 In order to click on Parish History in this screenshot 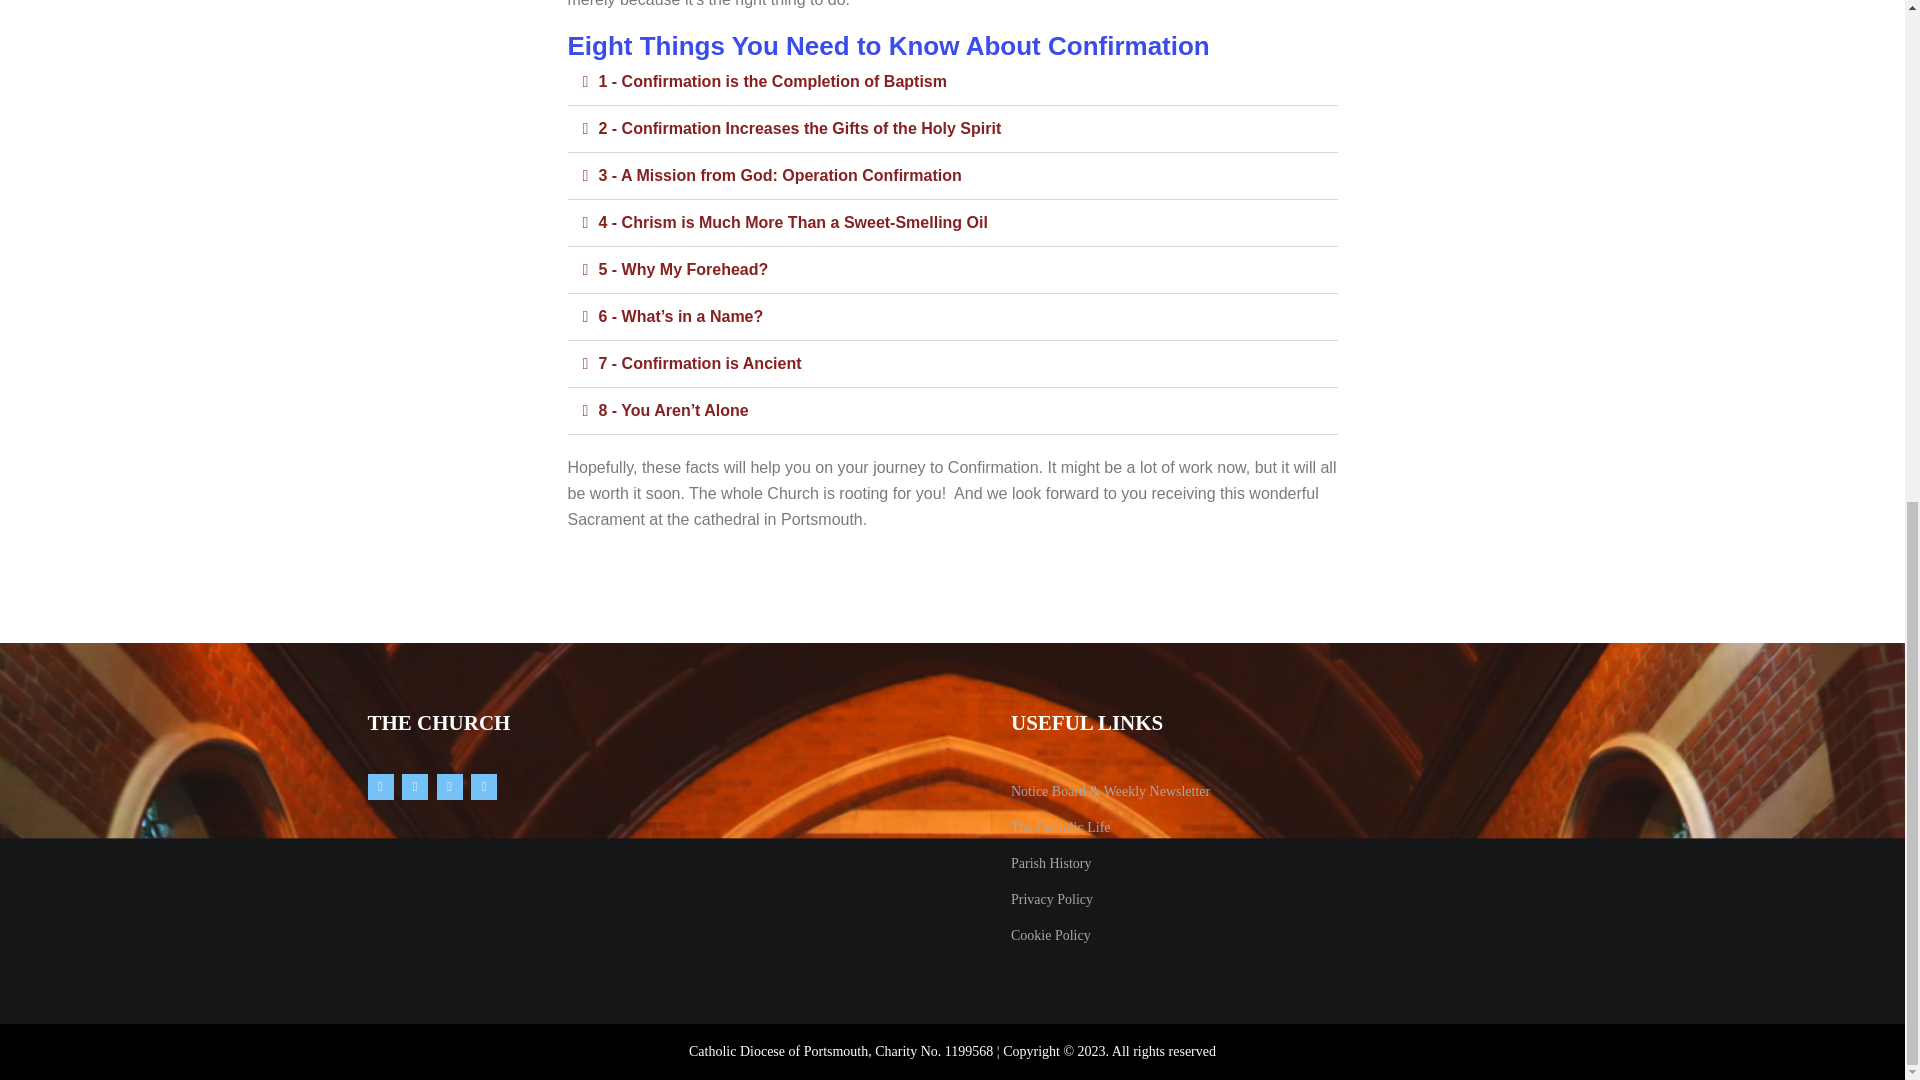, I will do `click(1052, 864)`.